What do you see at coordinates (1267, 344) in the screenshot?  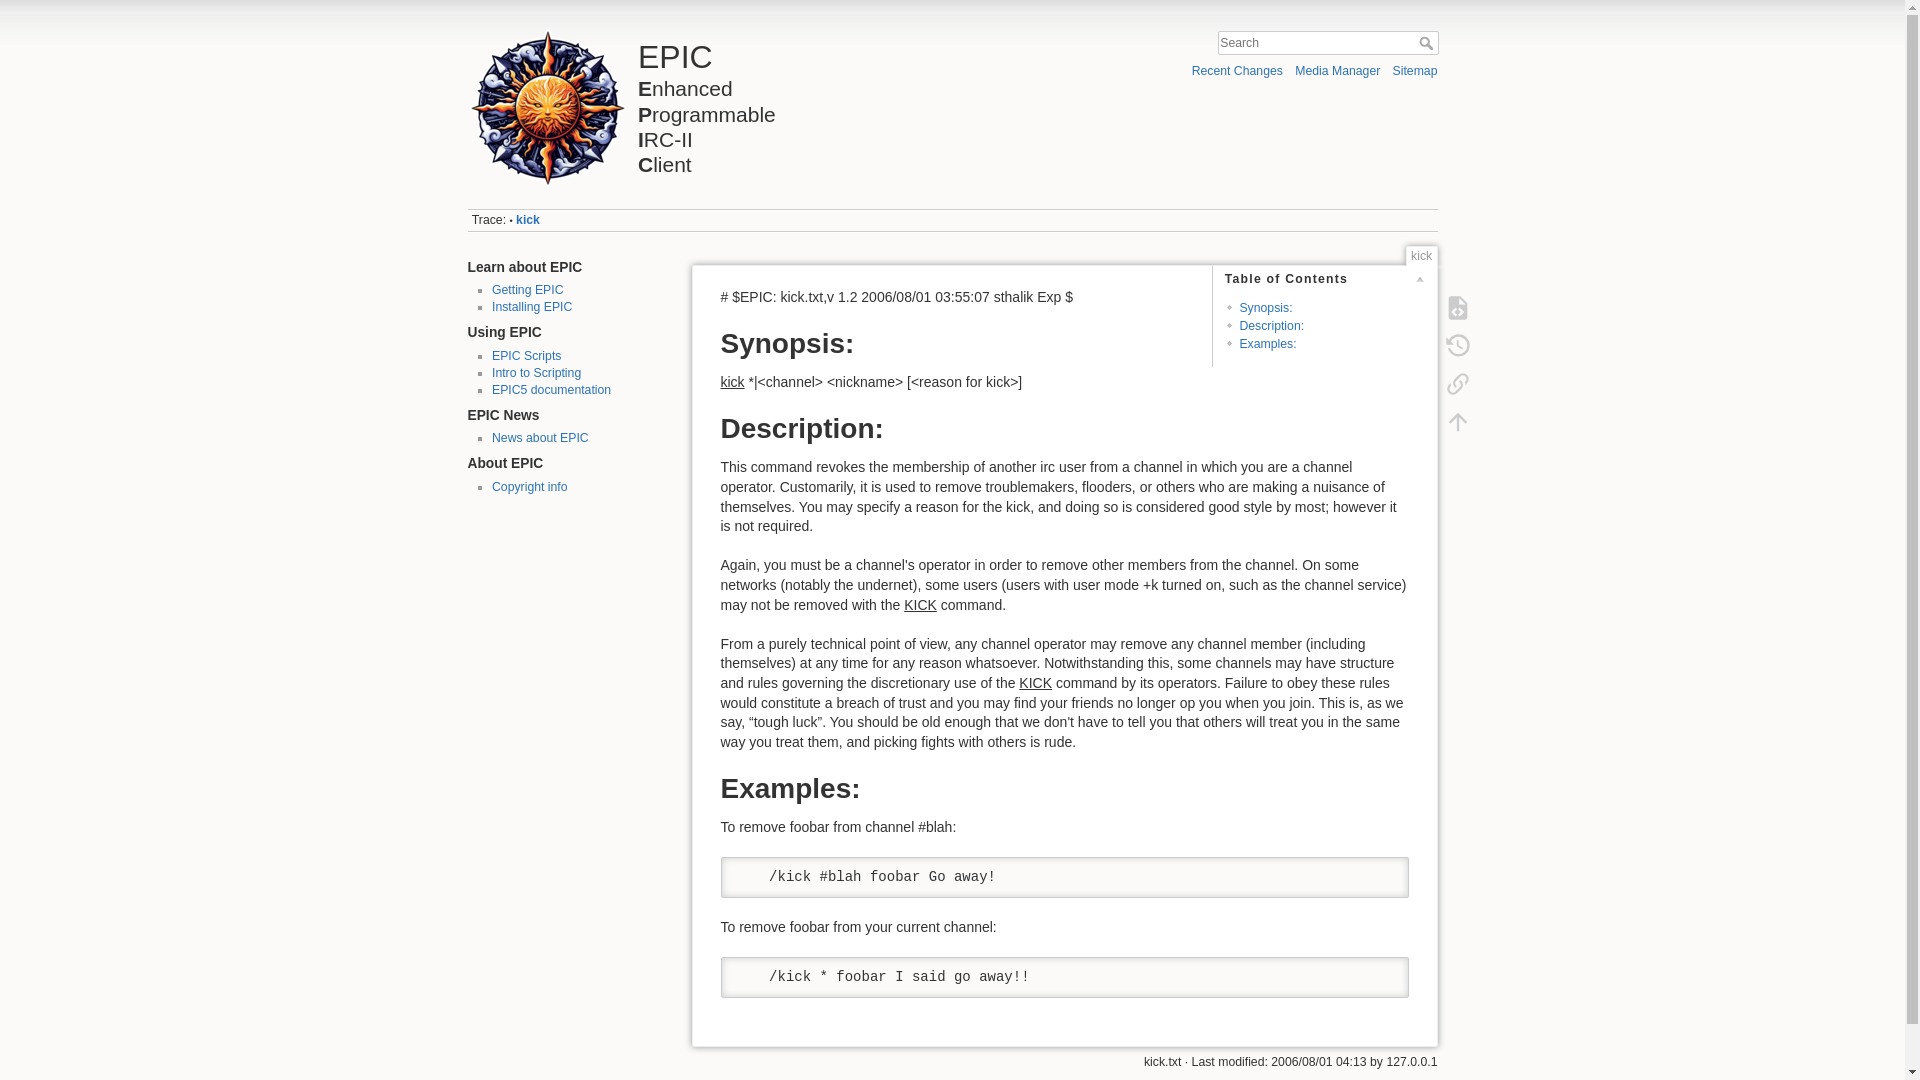 I see `Search` at bounding box center [1267, 344].